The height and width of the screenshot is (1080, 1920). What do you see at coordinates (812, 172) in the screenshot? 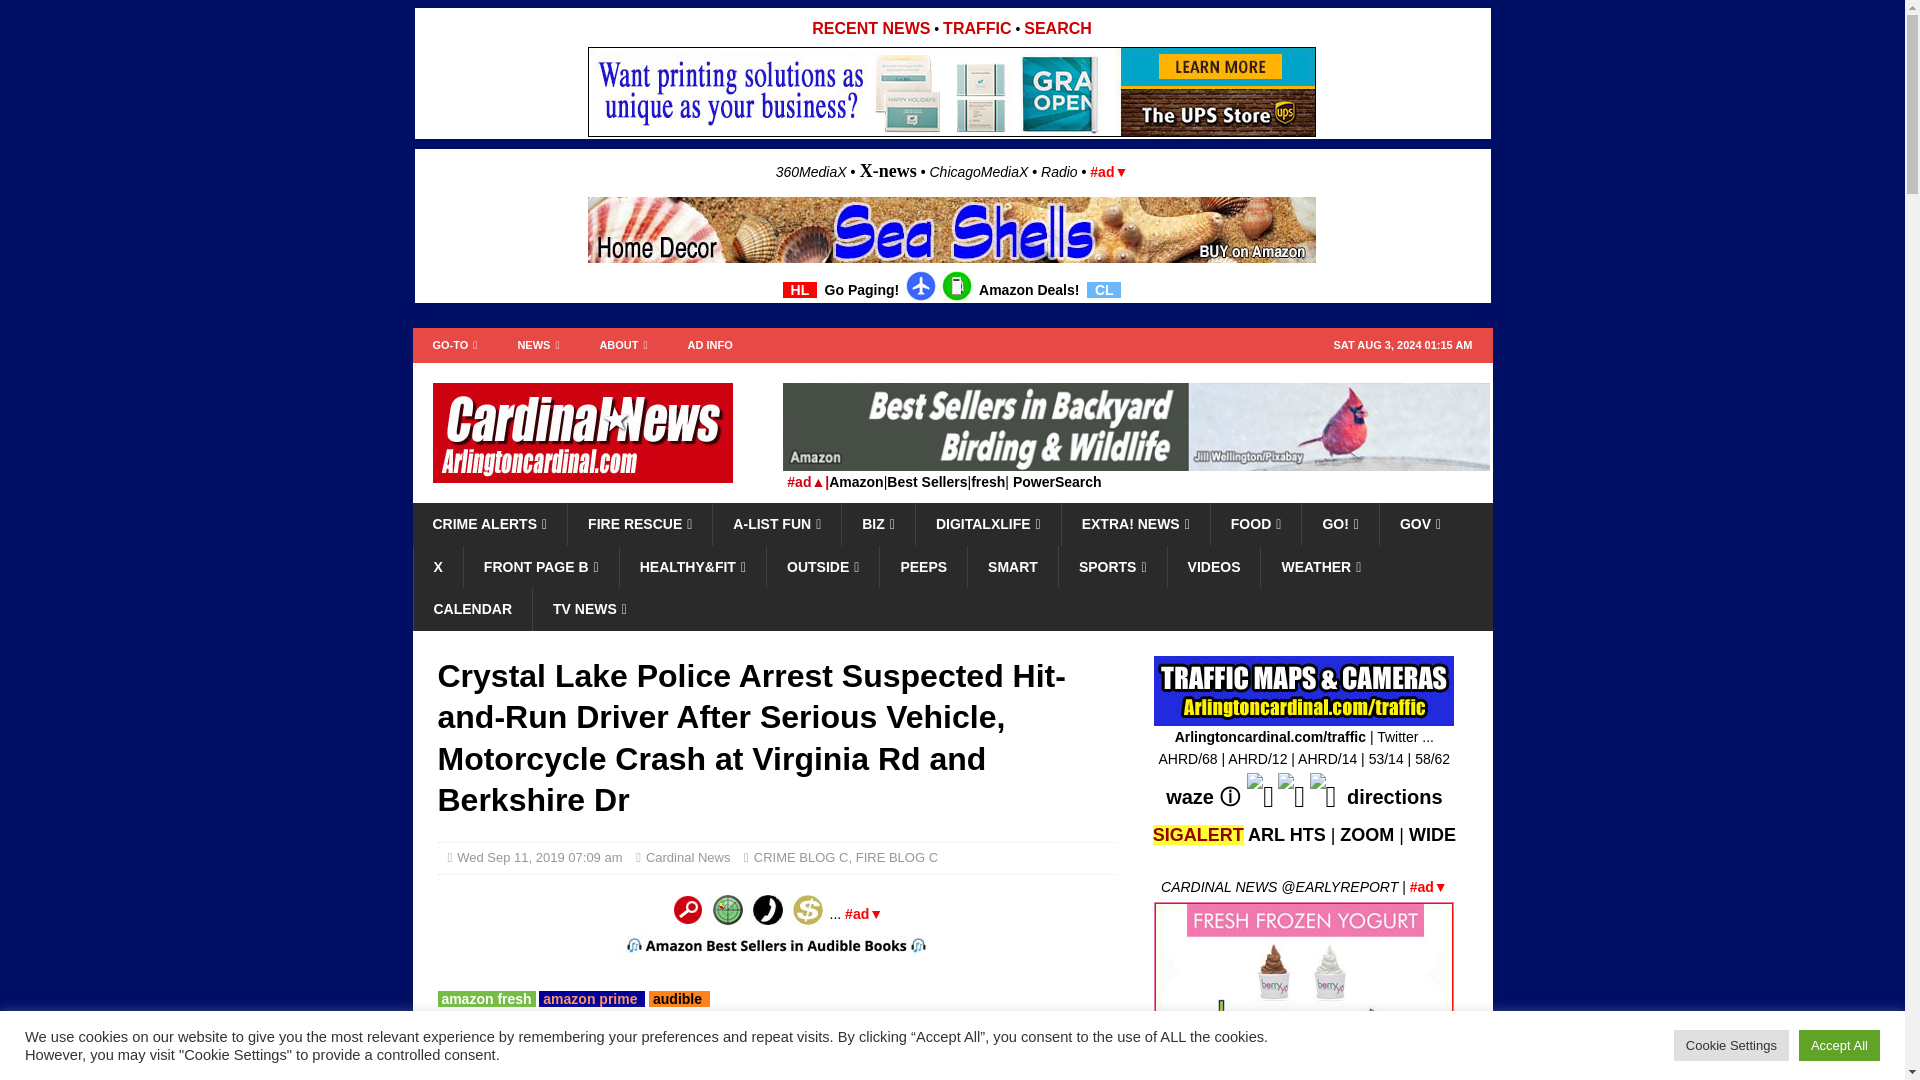
I see `360MediaX` at bounding box center [812, 172].